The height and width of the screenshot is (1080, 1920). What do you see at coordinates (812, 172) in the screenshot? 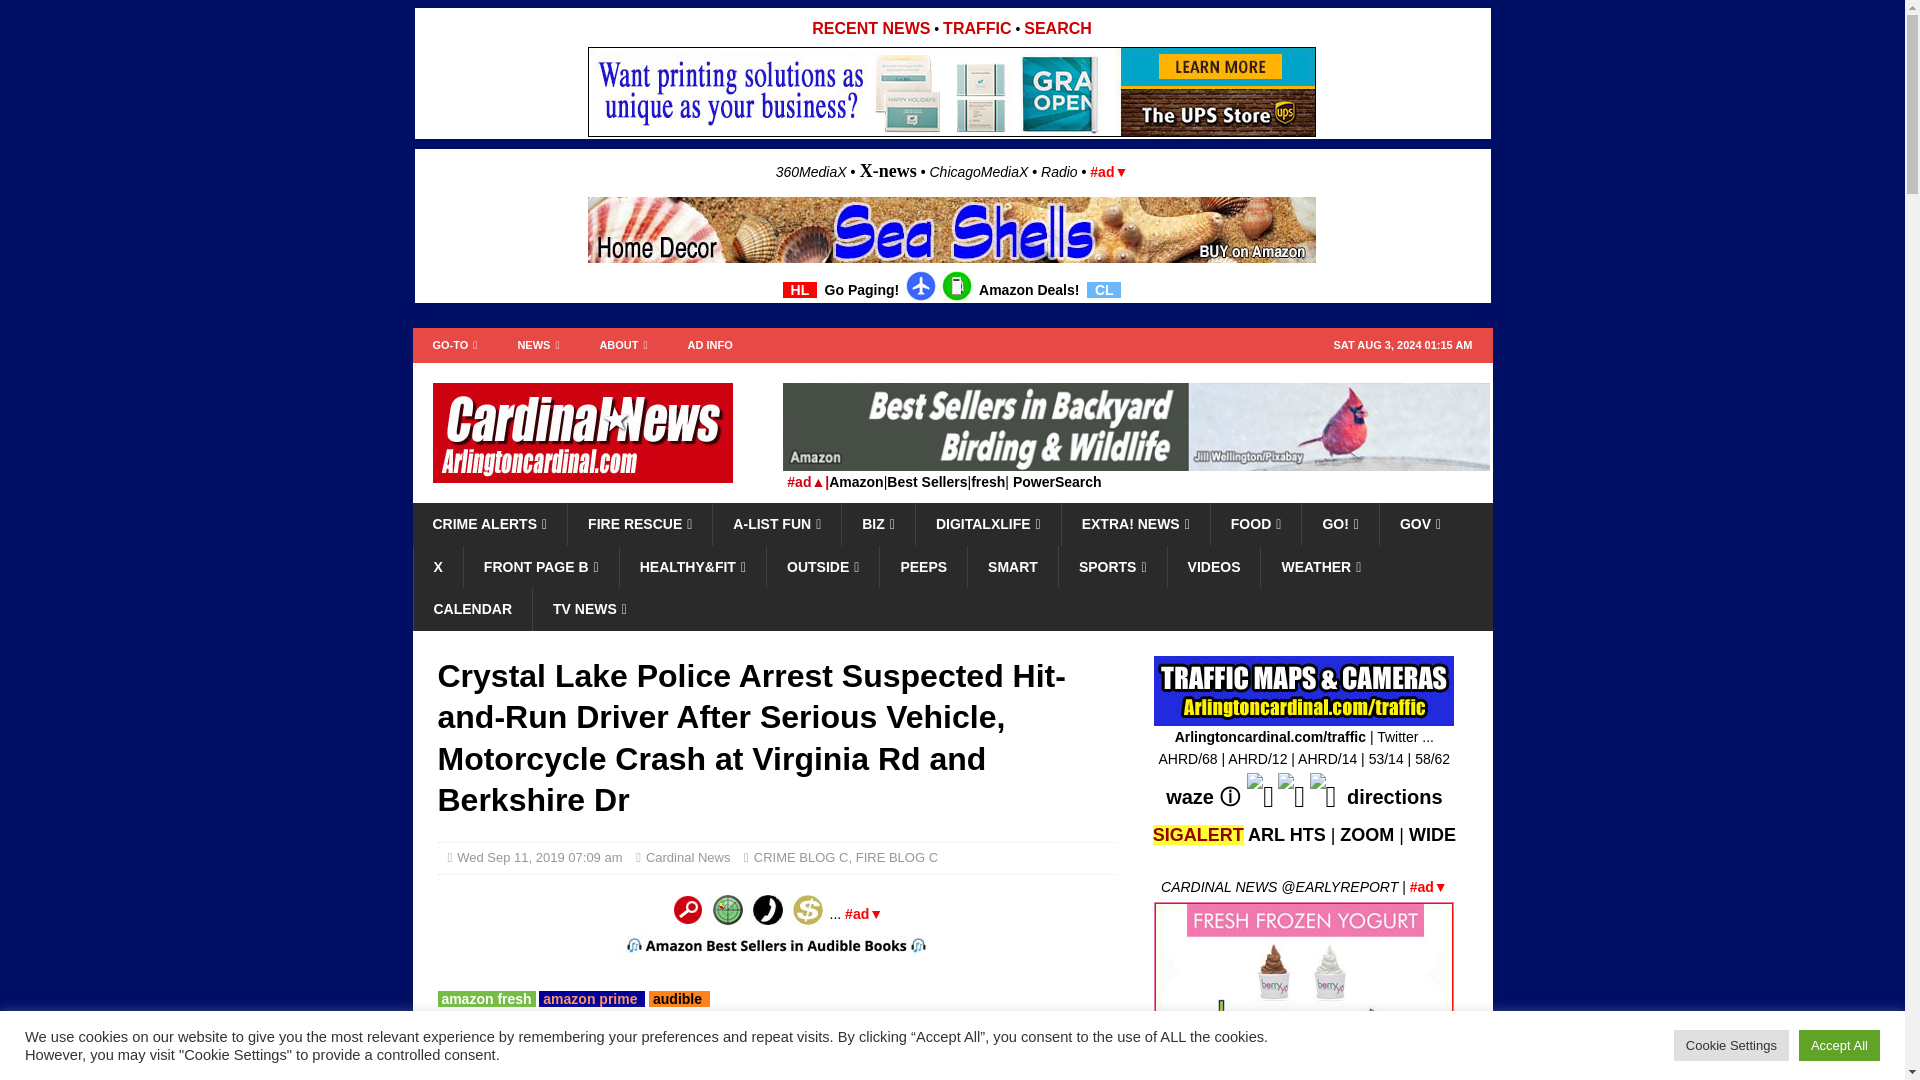
I see `360MediaX` at bounding box center [812, 172].